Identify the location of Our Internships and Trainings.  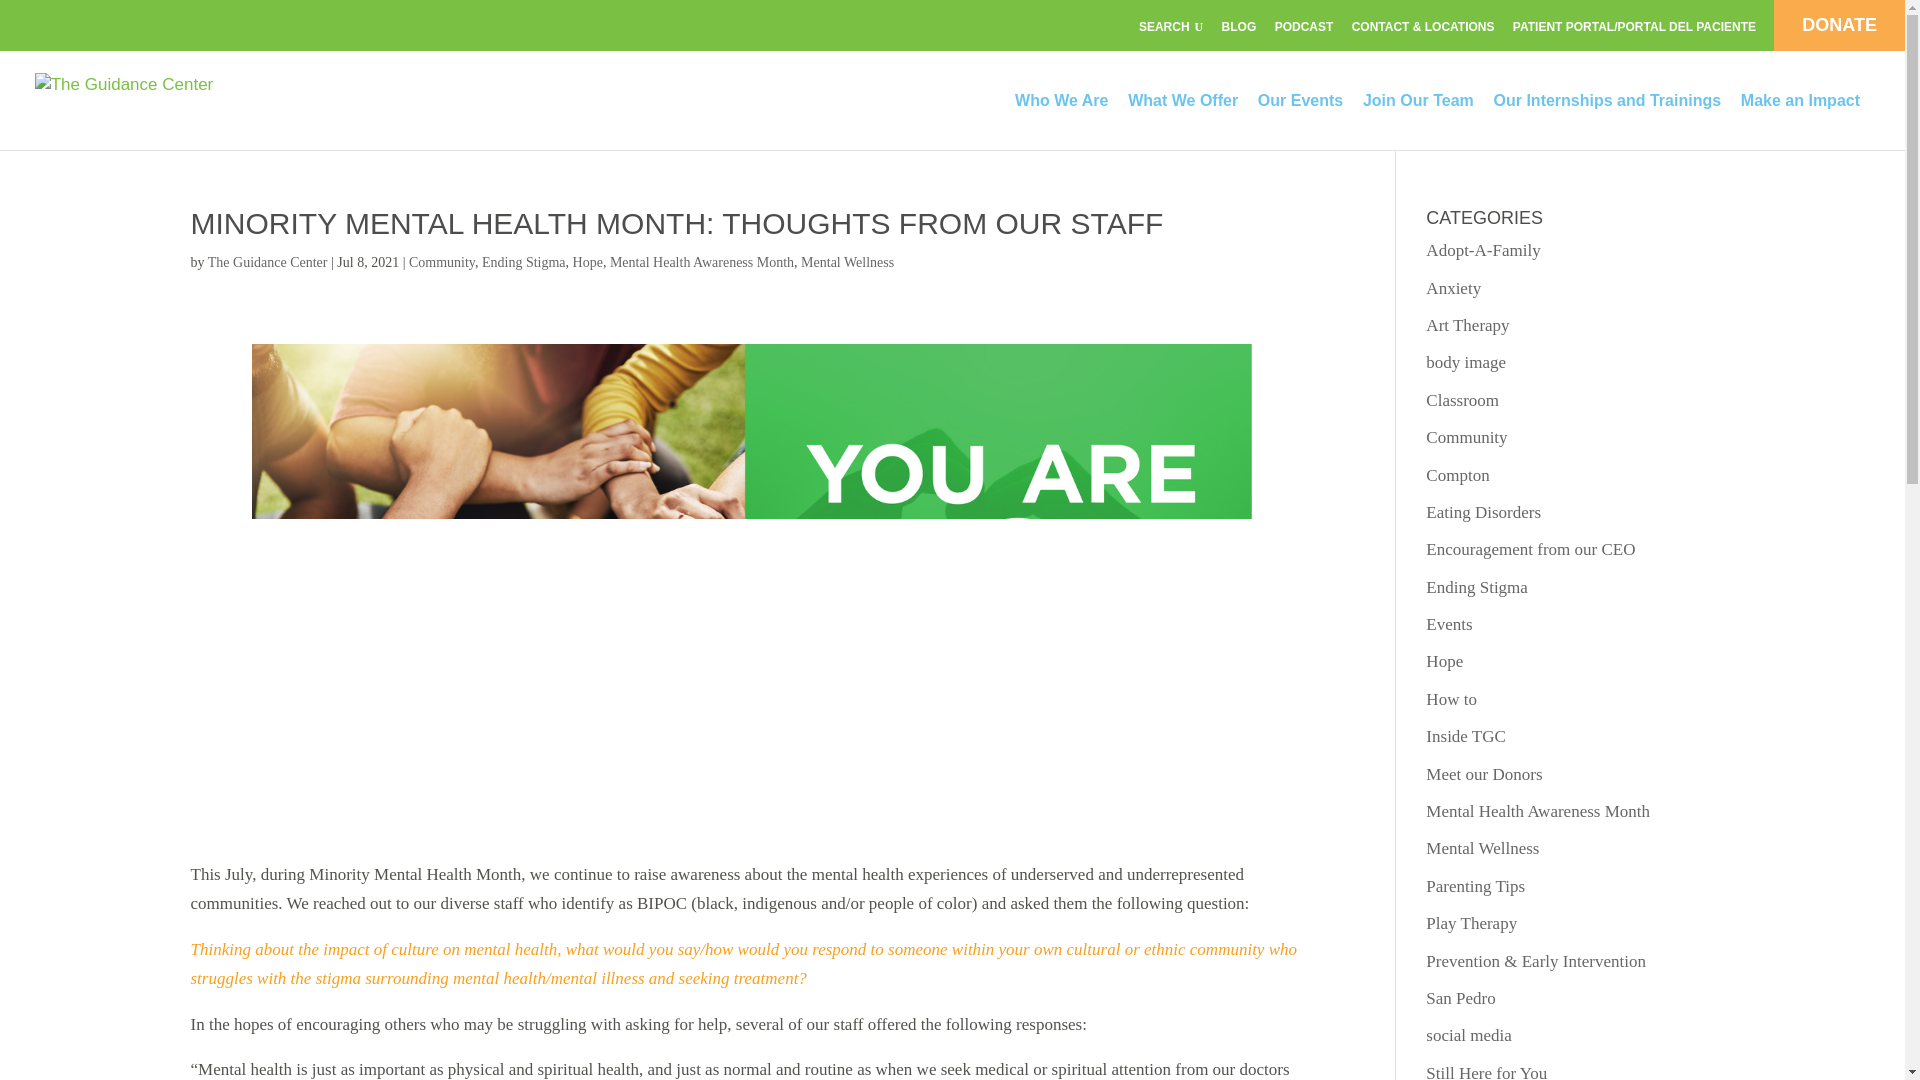
(1615, 120).